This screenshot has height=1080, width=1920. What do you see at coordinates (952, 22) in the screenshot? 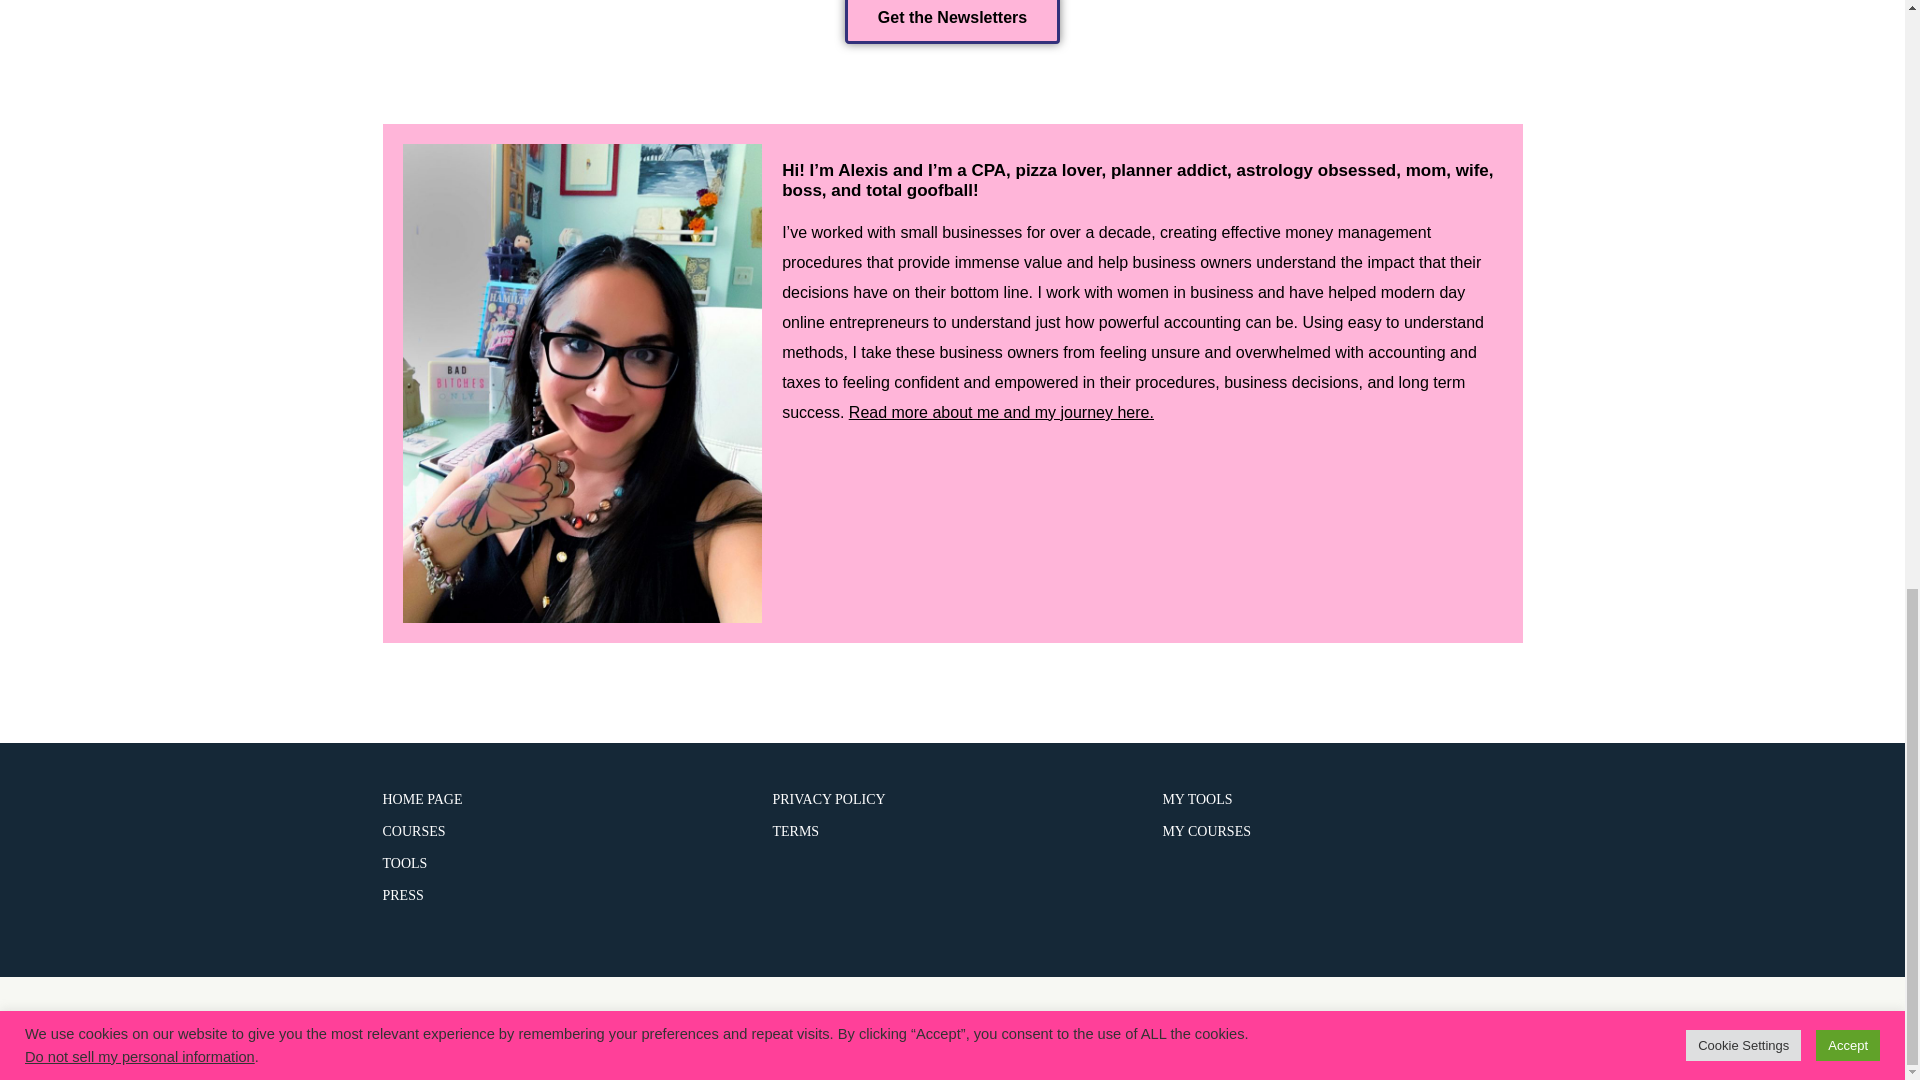
I see `Get the Newsletters` at bounding box center [952, 22].